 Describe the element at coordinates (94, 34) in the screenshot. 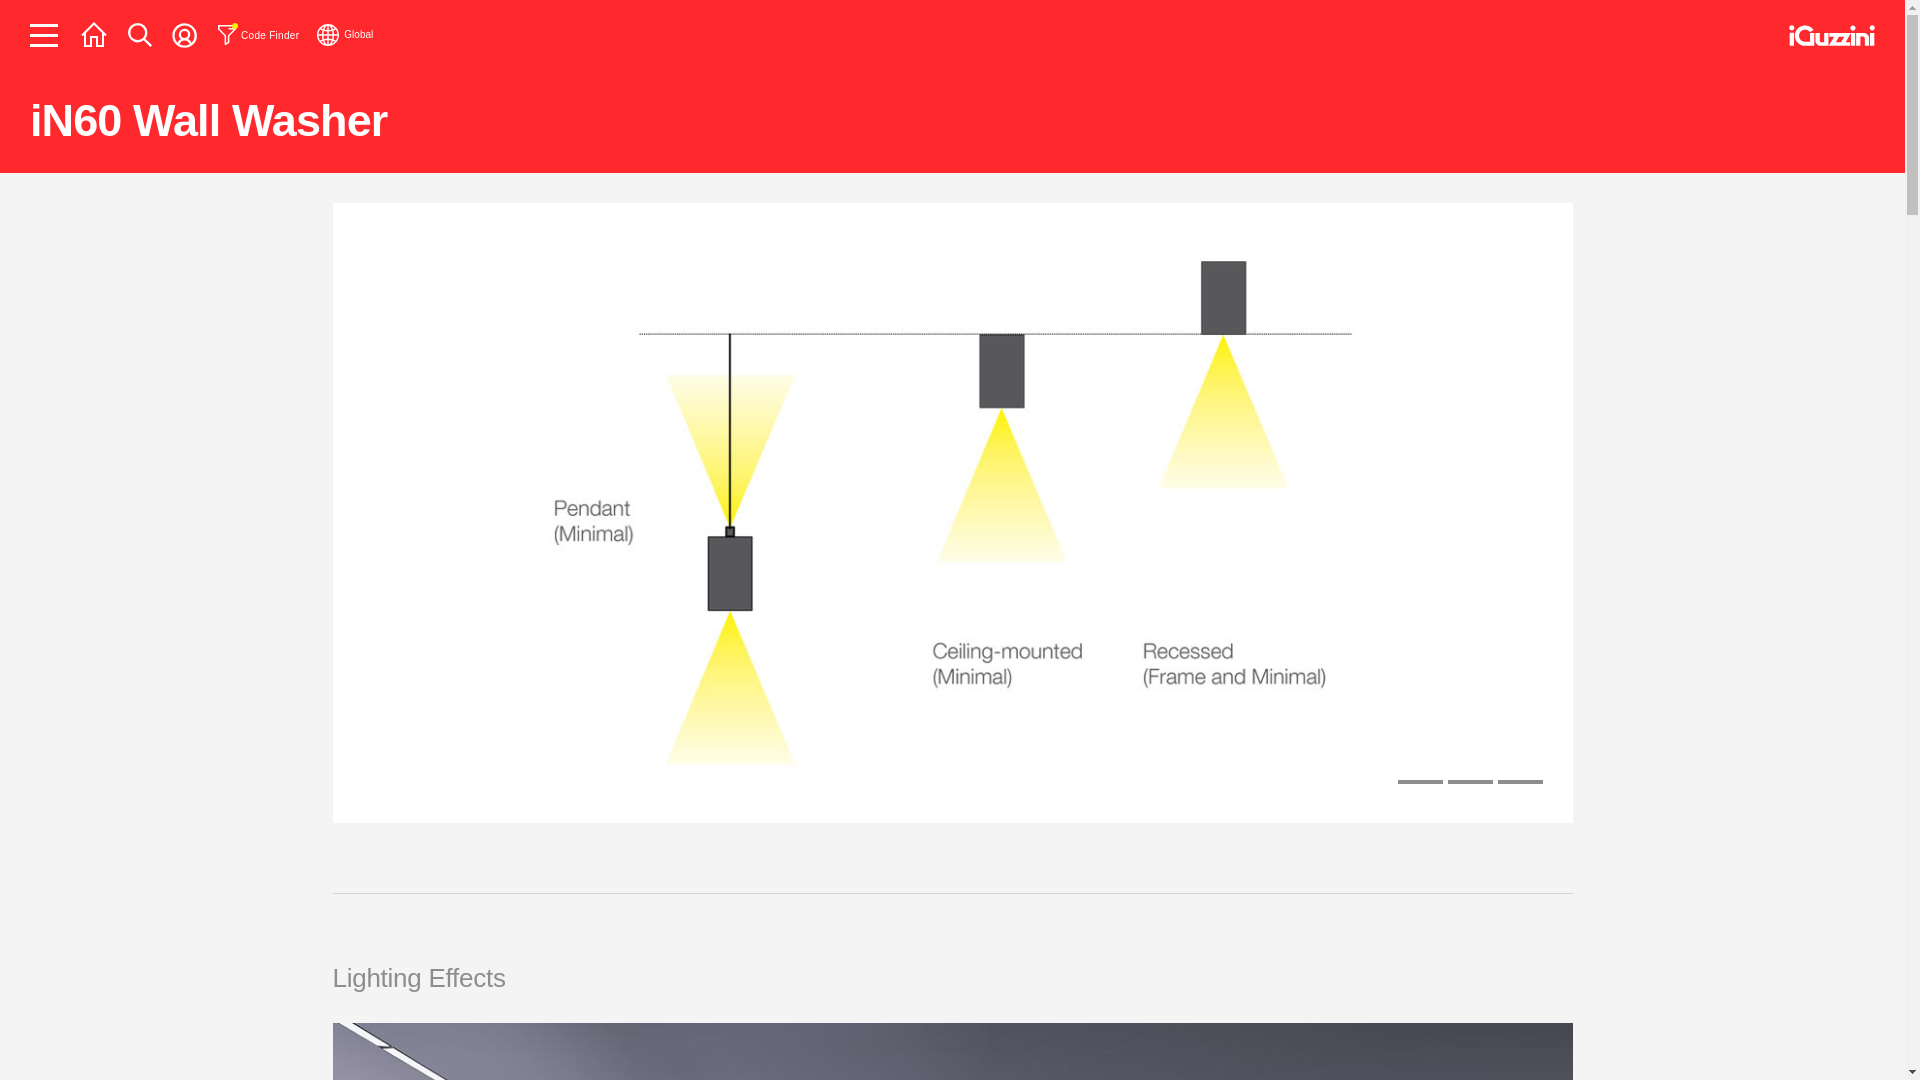

I see `Home` at that location.